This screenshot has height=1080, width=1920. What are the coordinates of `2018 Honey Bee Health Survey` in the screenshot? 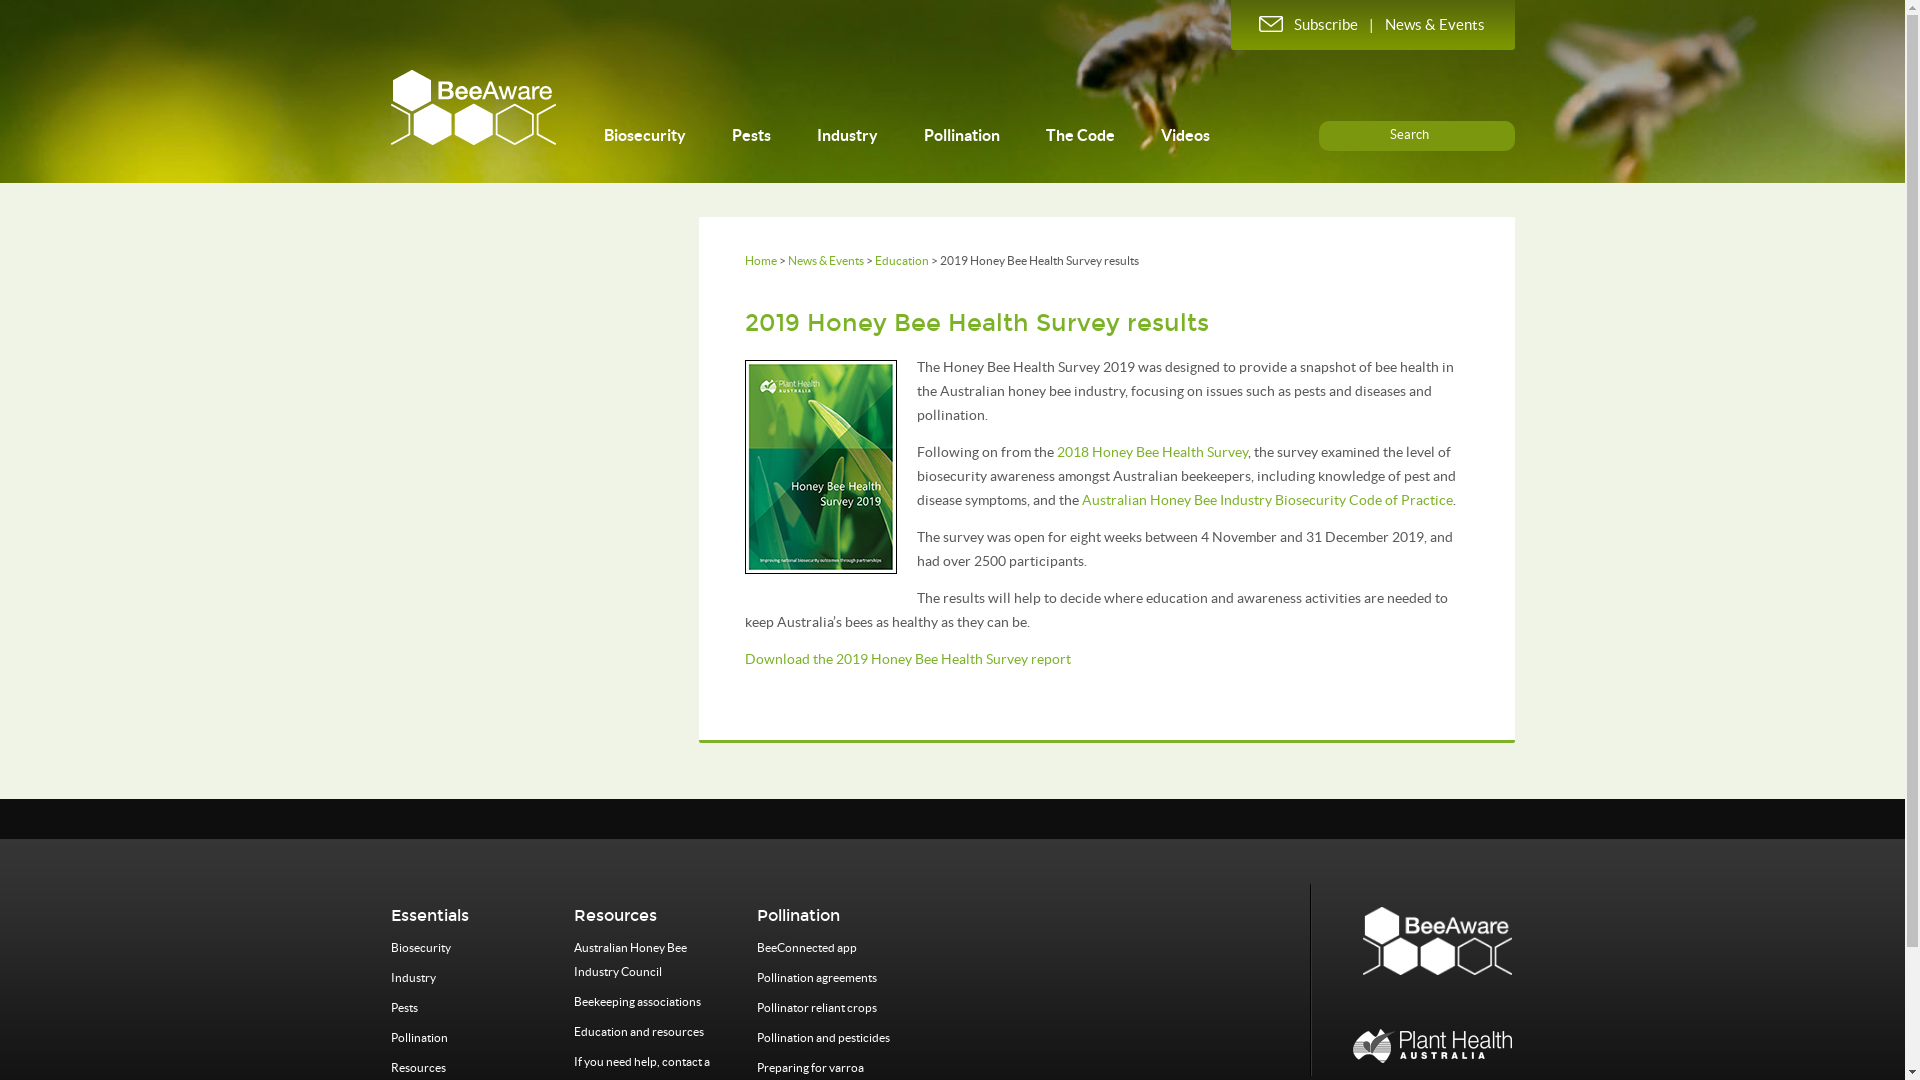 It's located at (1152, 452).